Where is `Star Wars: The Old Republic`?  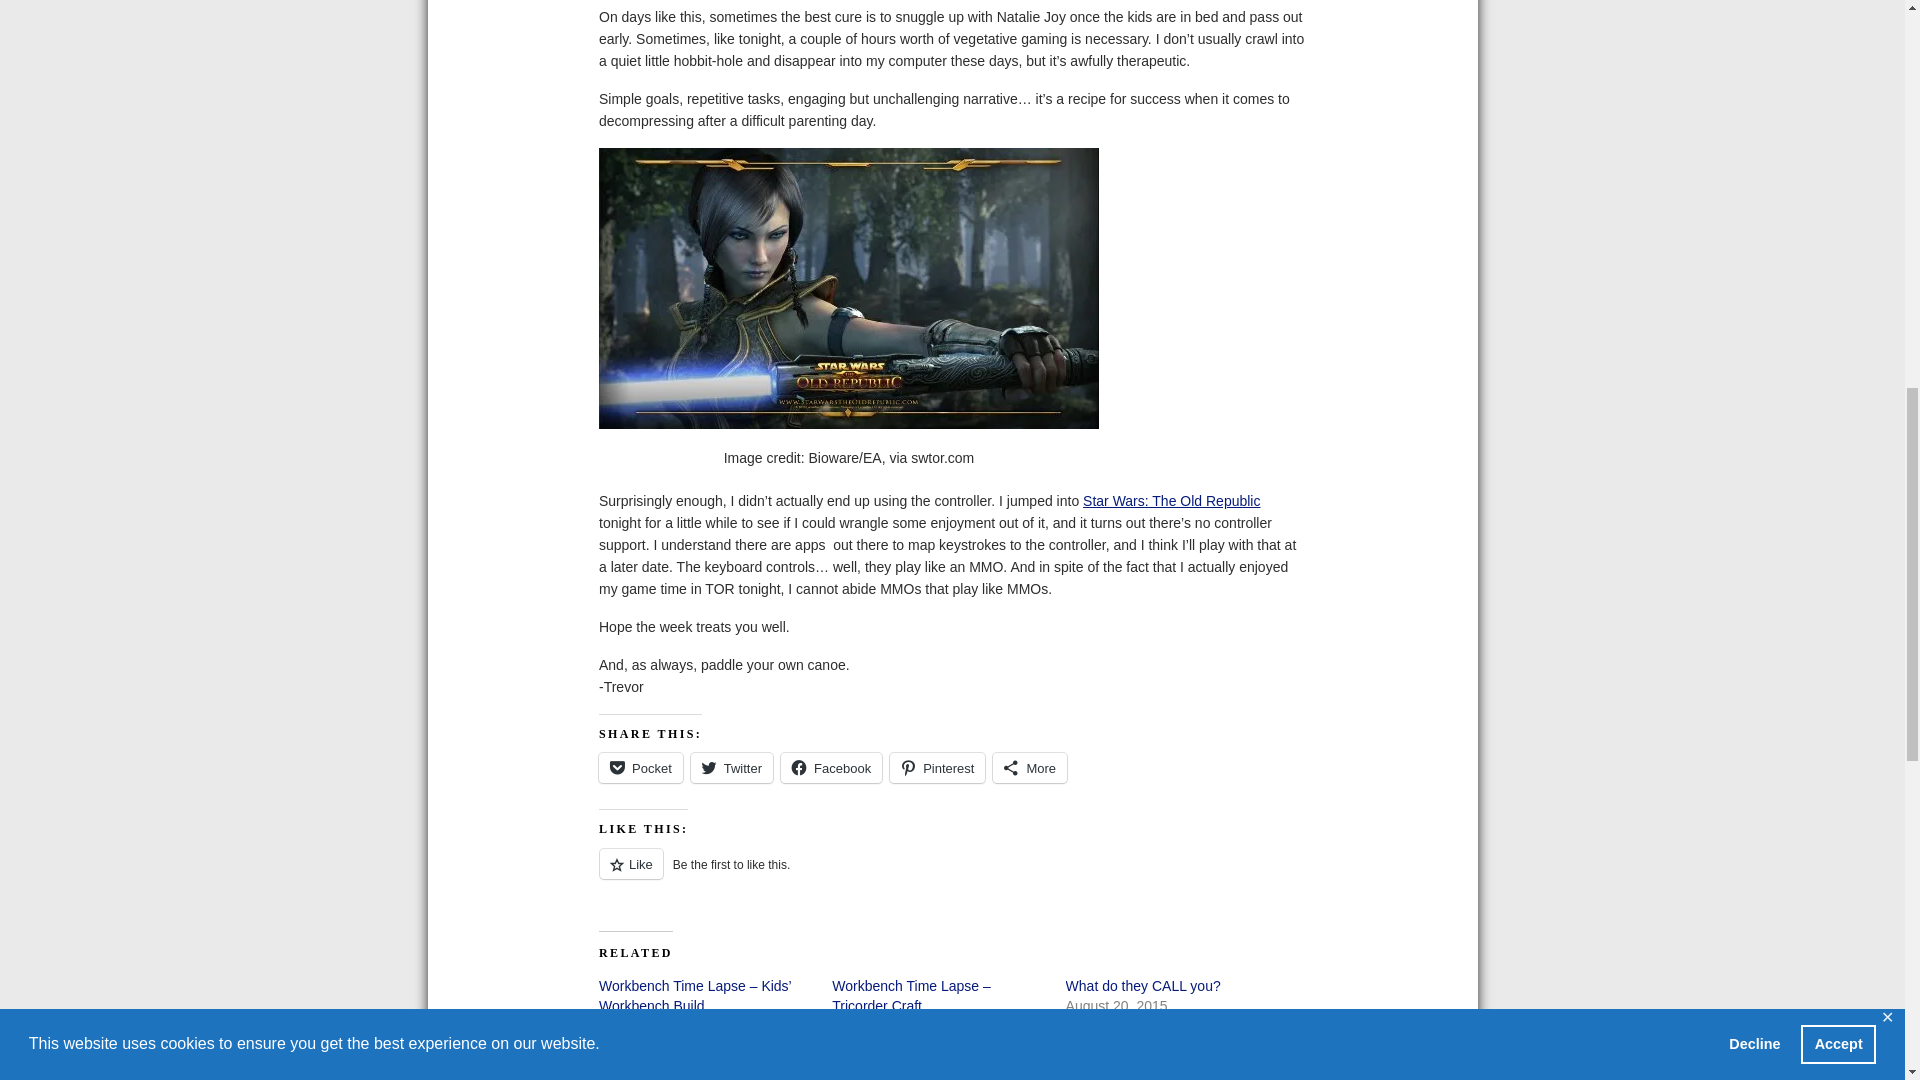 Star Wars: The Old Republic is located at coordinates (1170, 500).